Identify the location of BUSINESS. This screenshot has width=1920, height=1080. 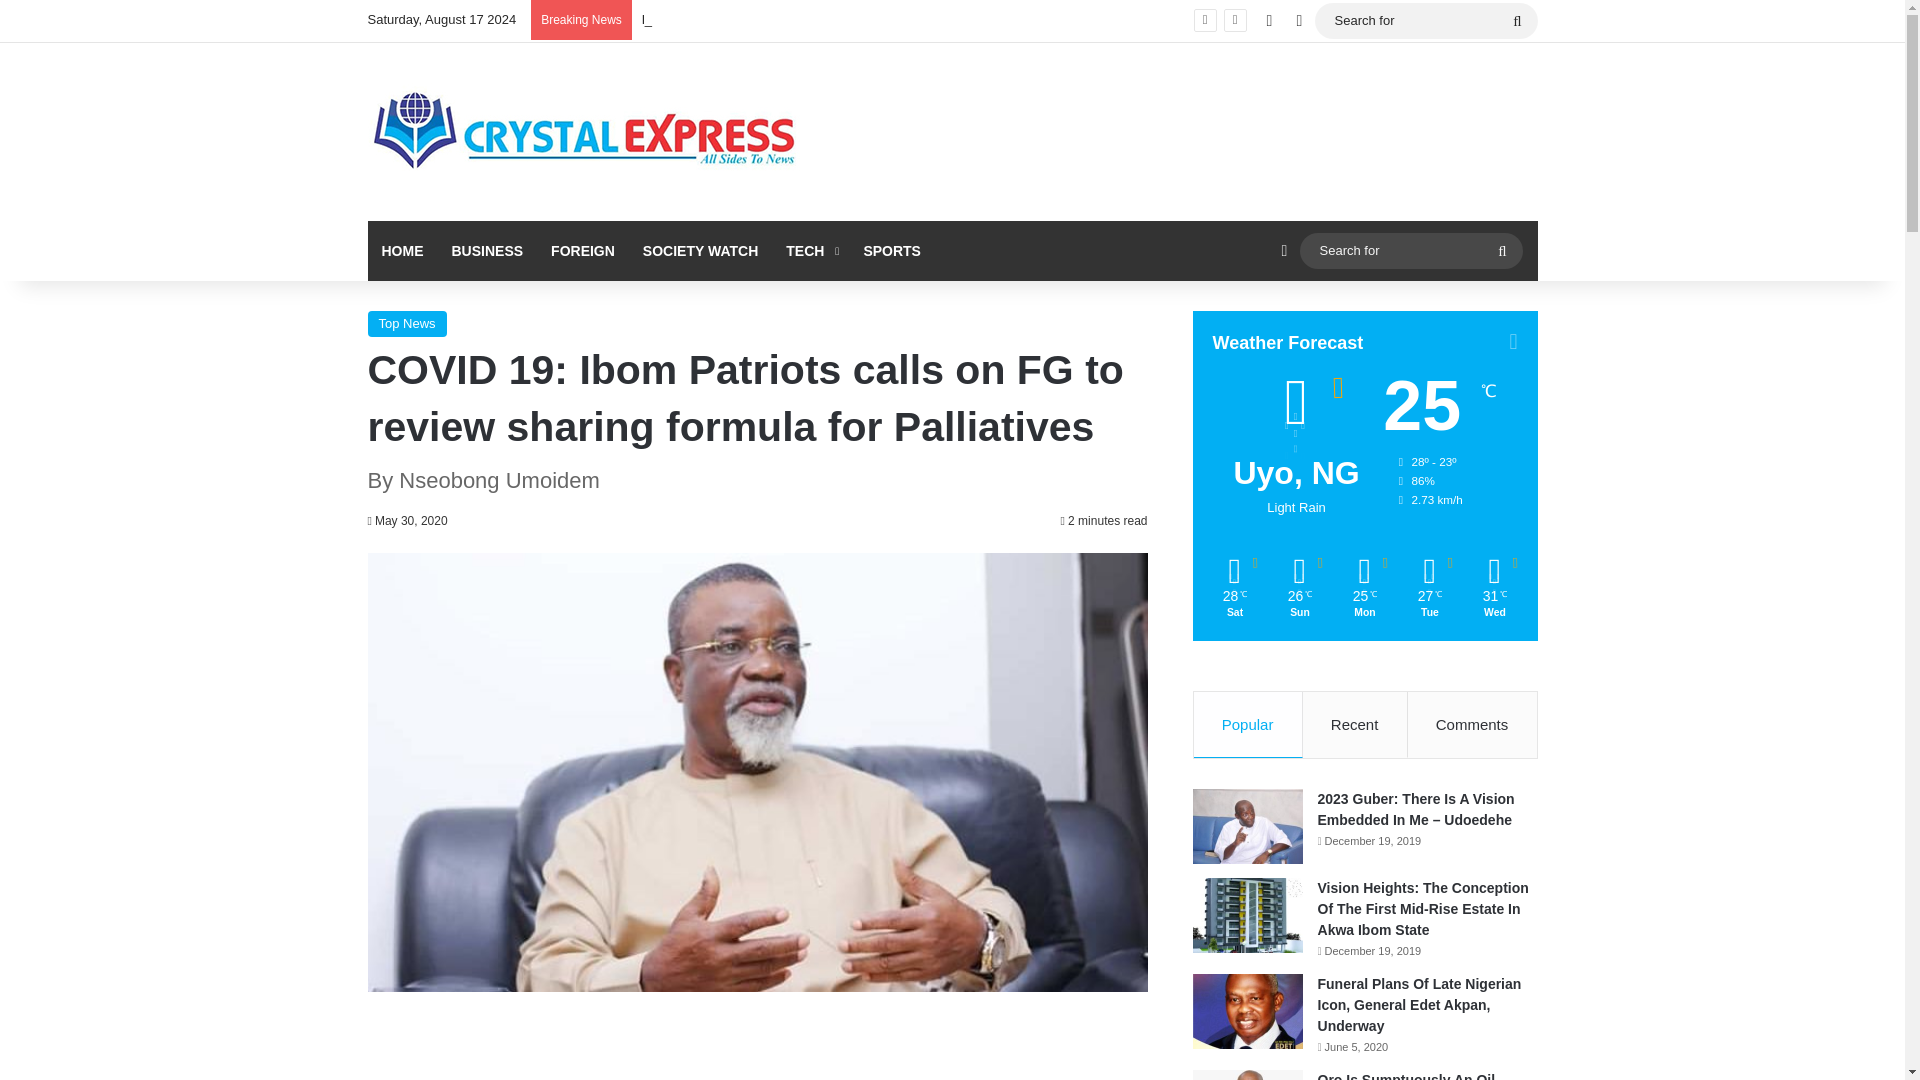
(487, 250).